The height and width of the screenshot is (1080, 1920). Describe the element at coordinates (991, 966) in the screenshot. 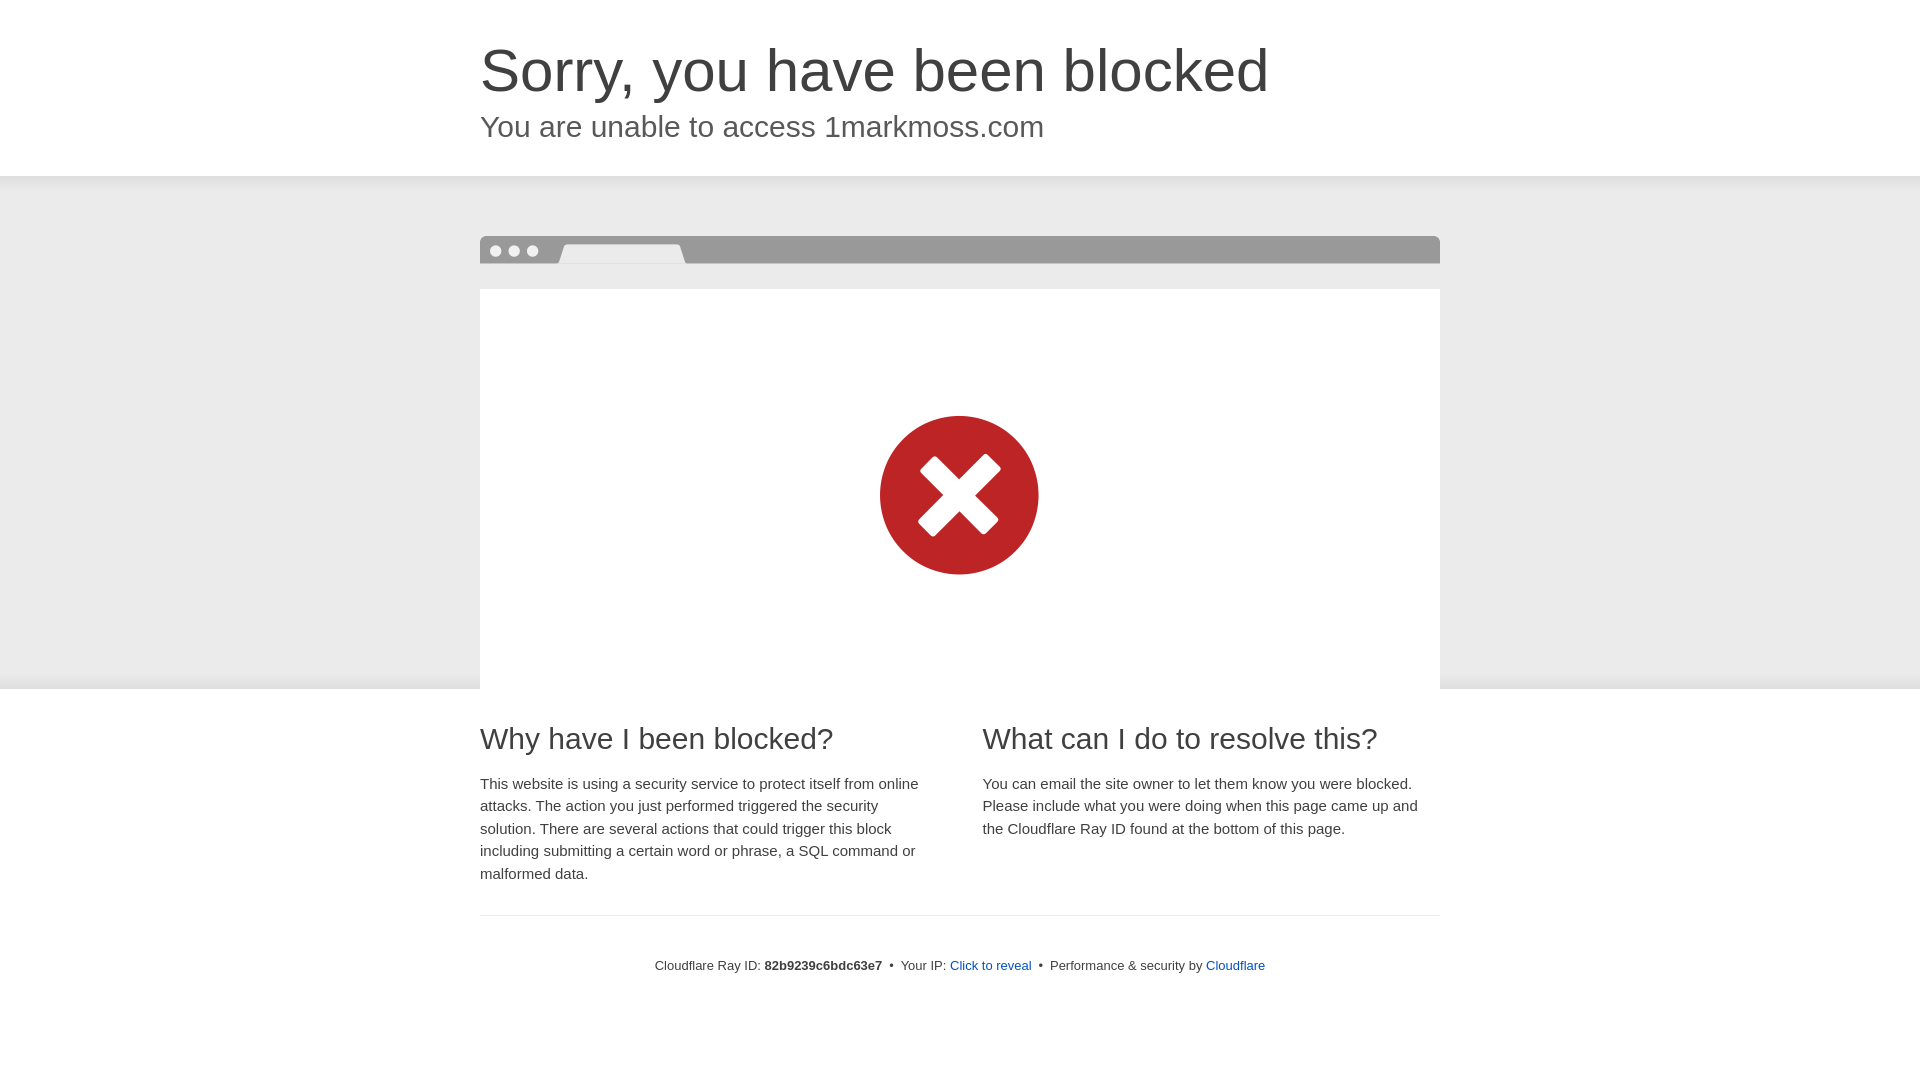

I see `Click to reveal` at that location.